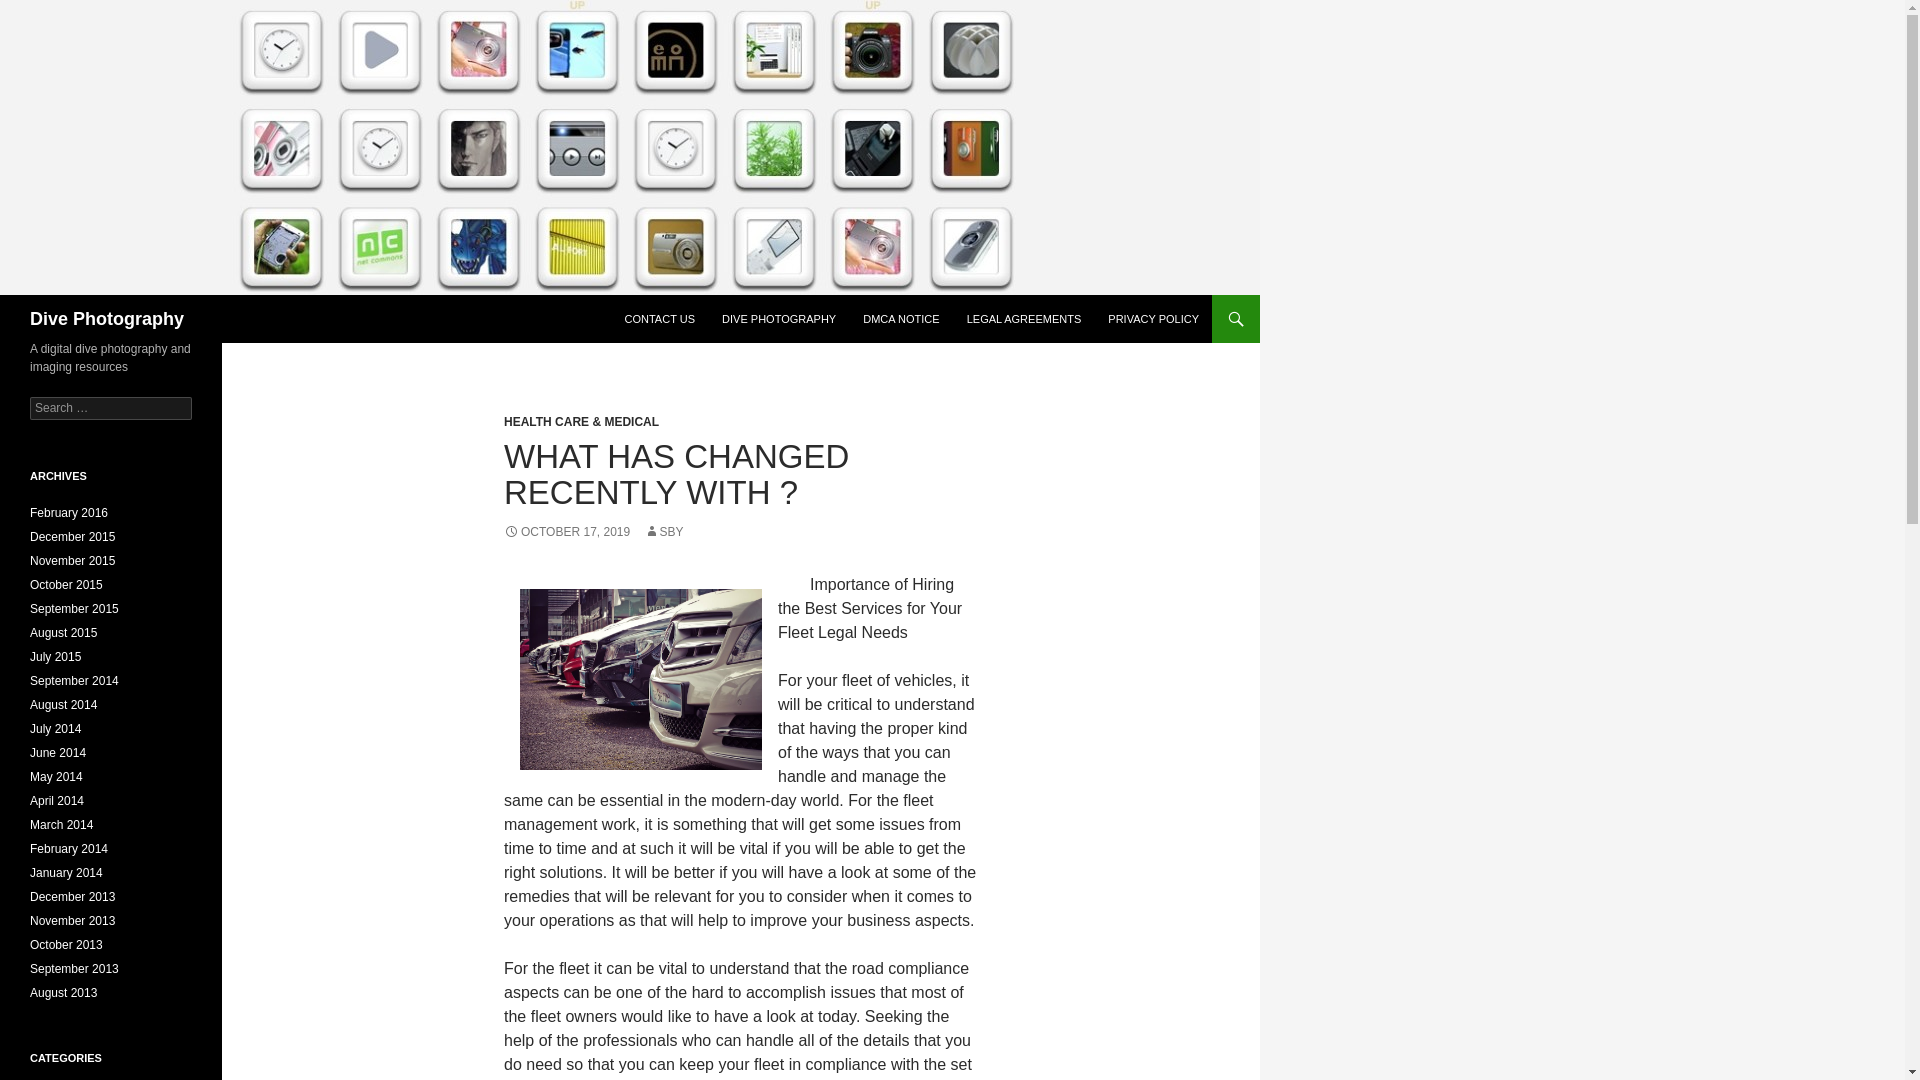  I want to click on August 2014, so click(64, 704).